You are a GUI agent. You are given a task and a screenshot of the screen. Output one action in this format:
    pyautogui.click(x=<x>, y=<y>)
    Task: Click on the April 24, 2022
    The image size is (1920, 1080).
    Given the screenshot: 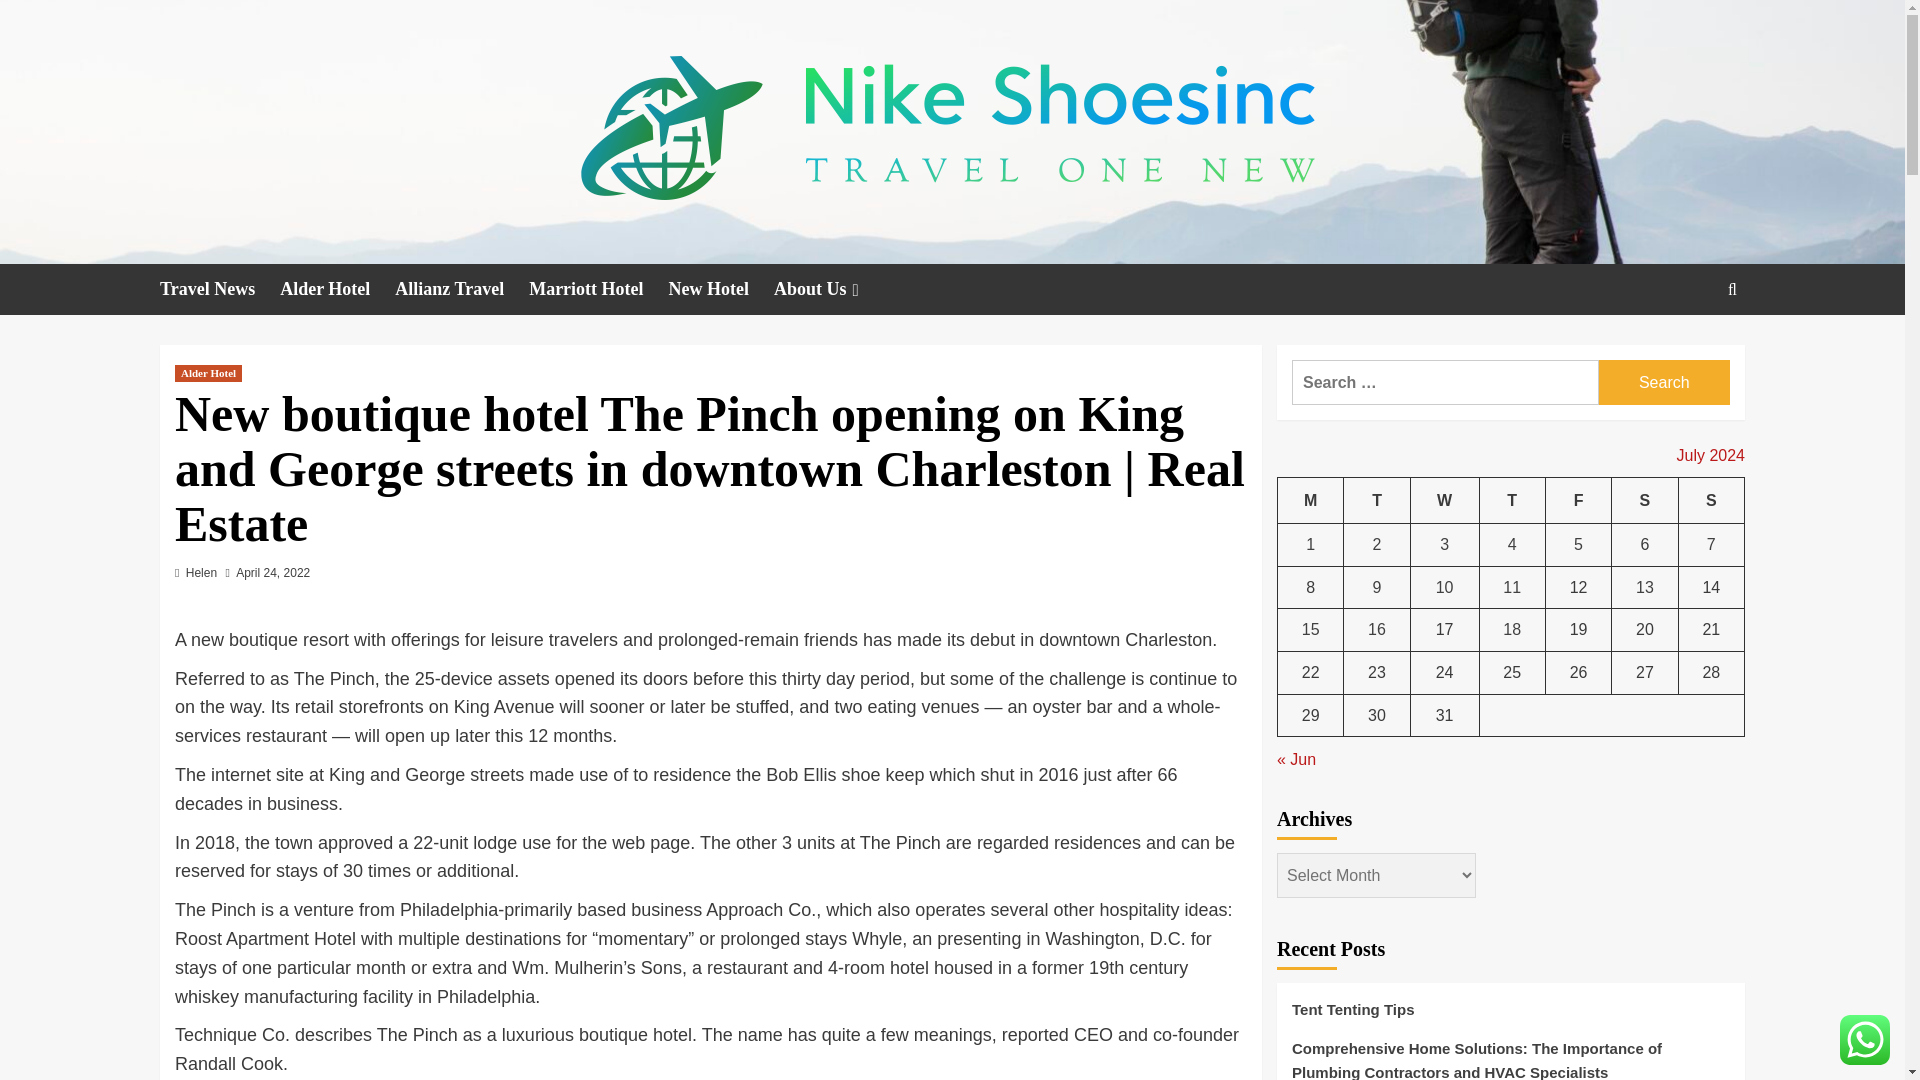 What is the action you would take?
    pyautogui.click(x=272, y=572)
    